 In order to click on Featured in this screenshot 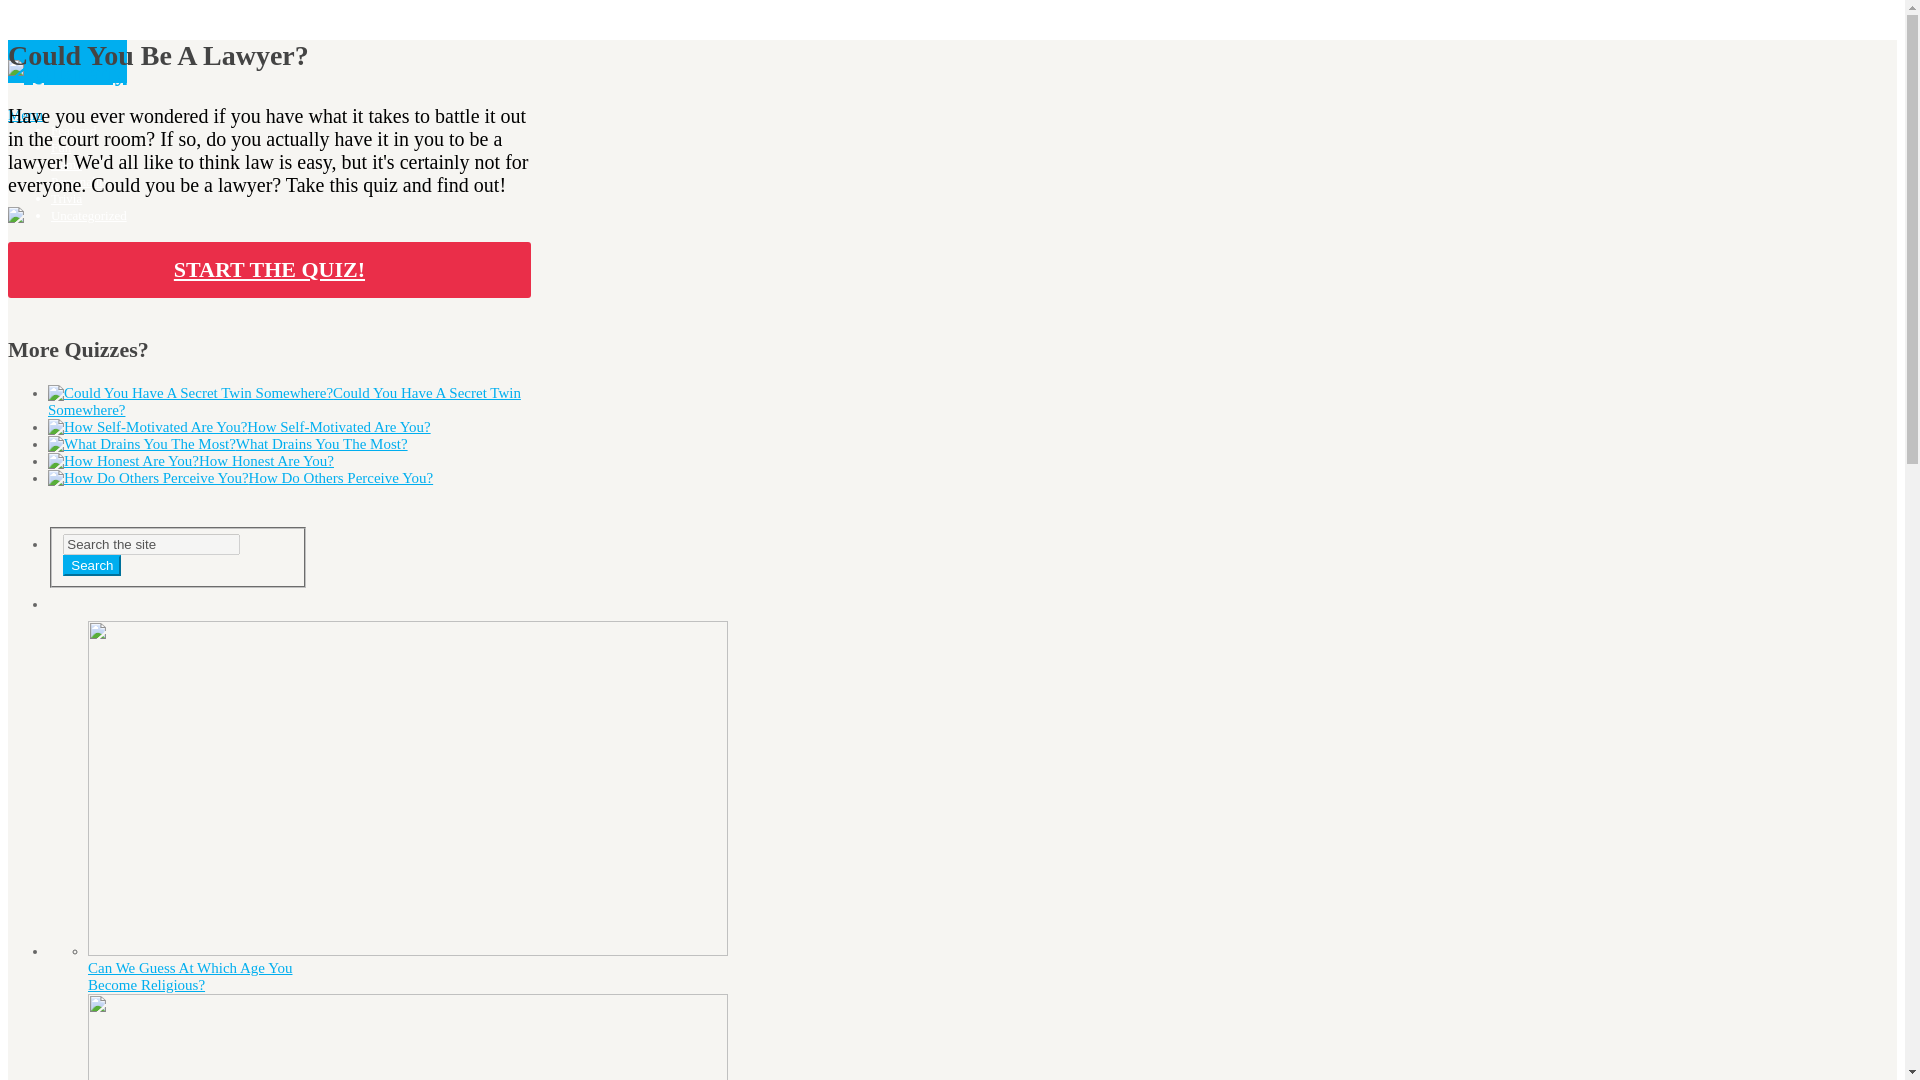, I will do `click(74, 130)`.